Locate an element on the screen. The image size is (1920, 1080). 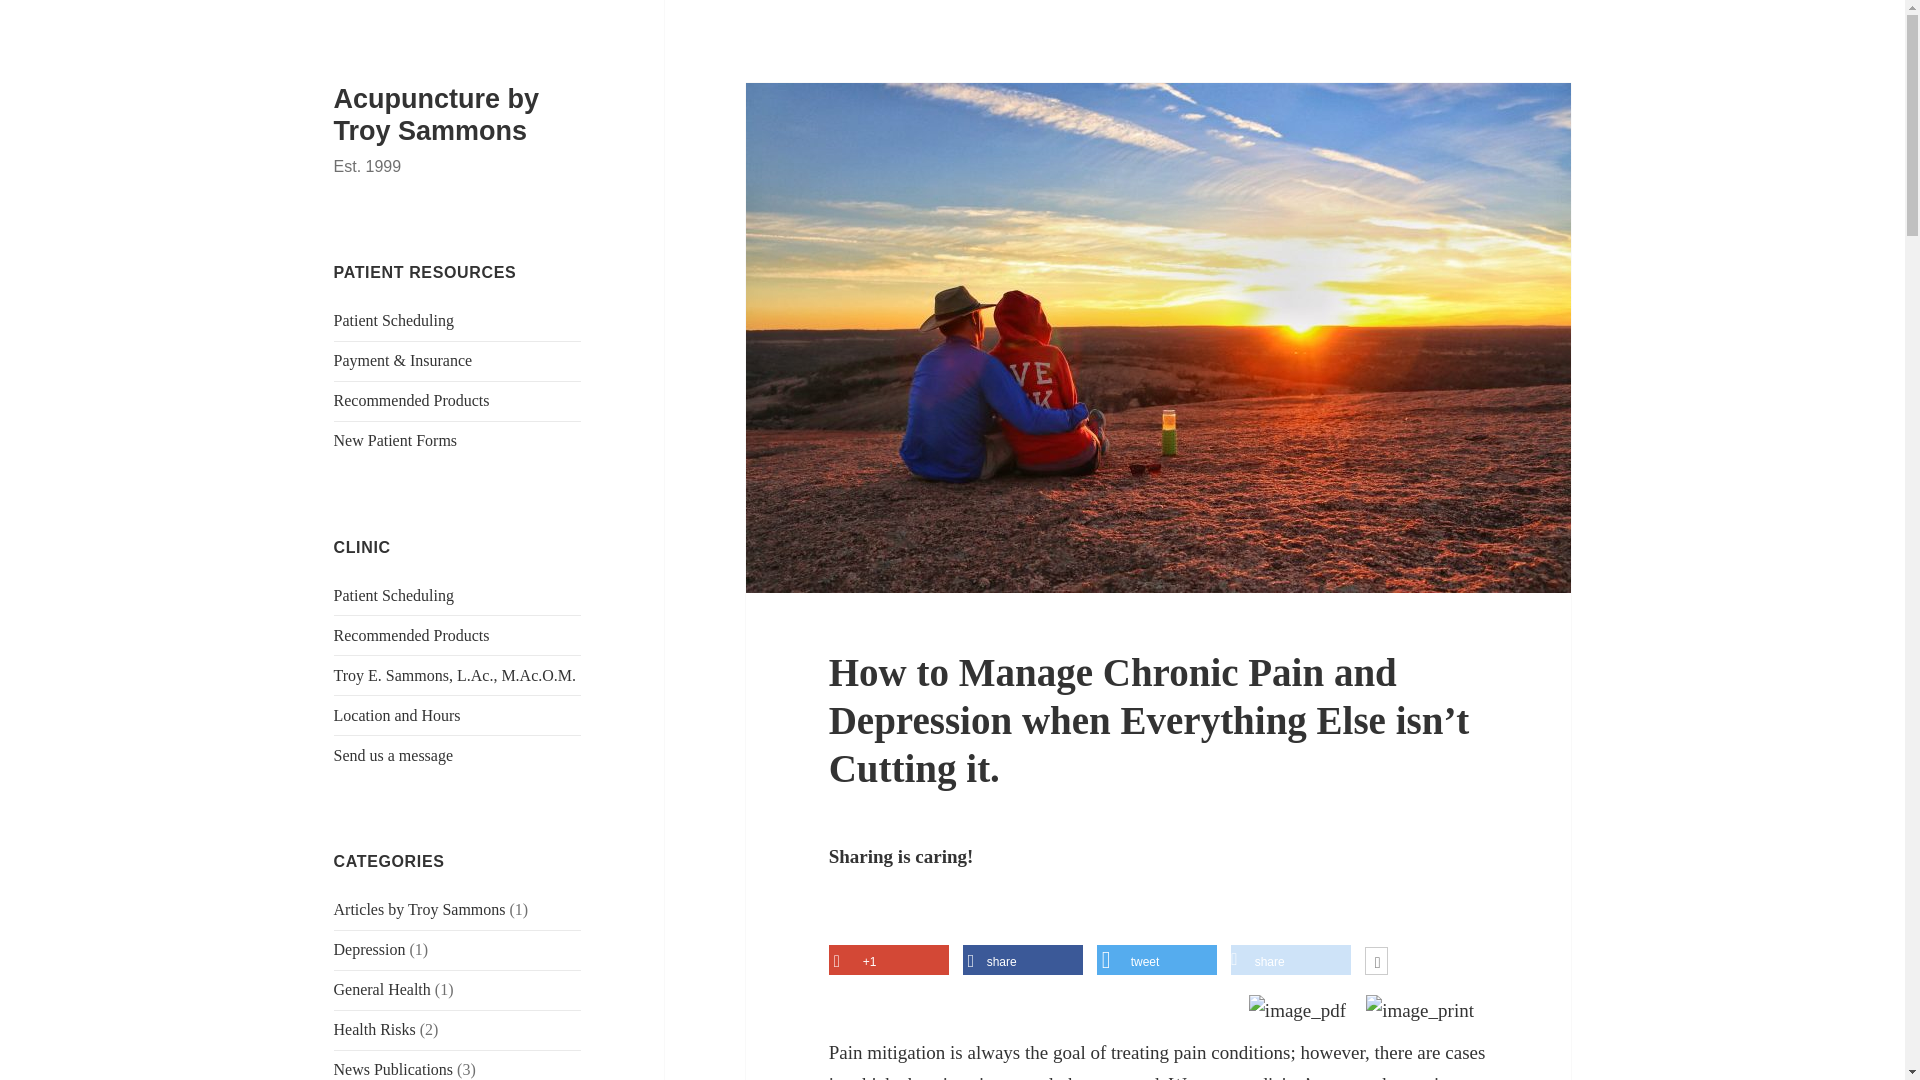
Troy E. Sammons, L.Ac., M.Ac.O.M. is located at coordinates (456, 675).